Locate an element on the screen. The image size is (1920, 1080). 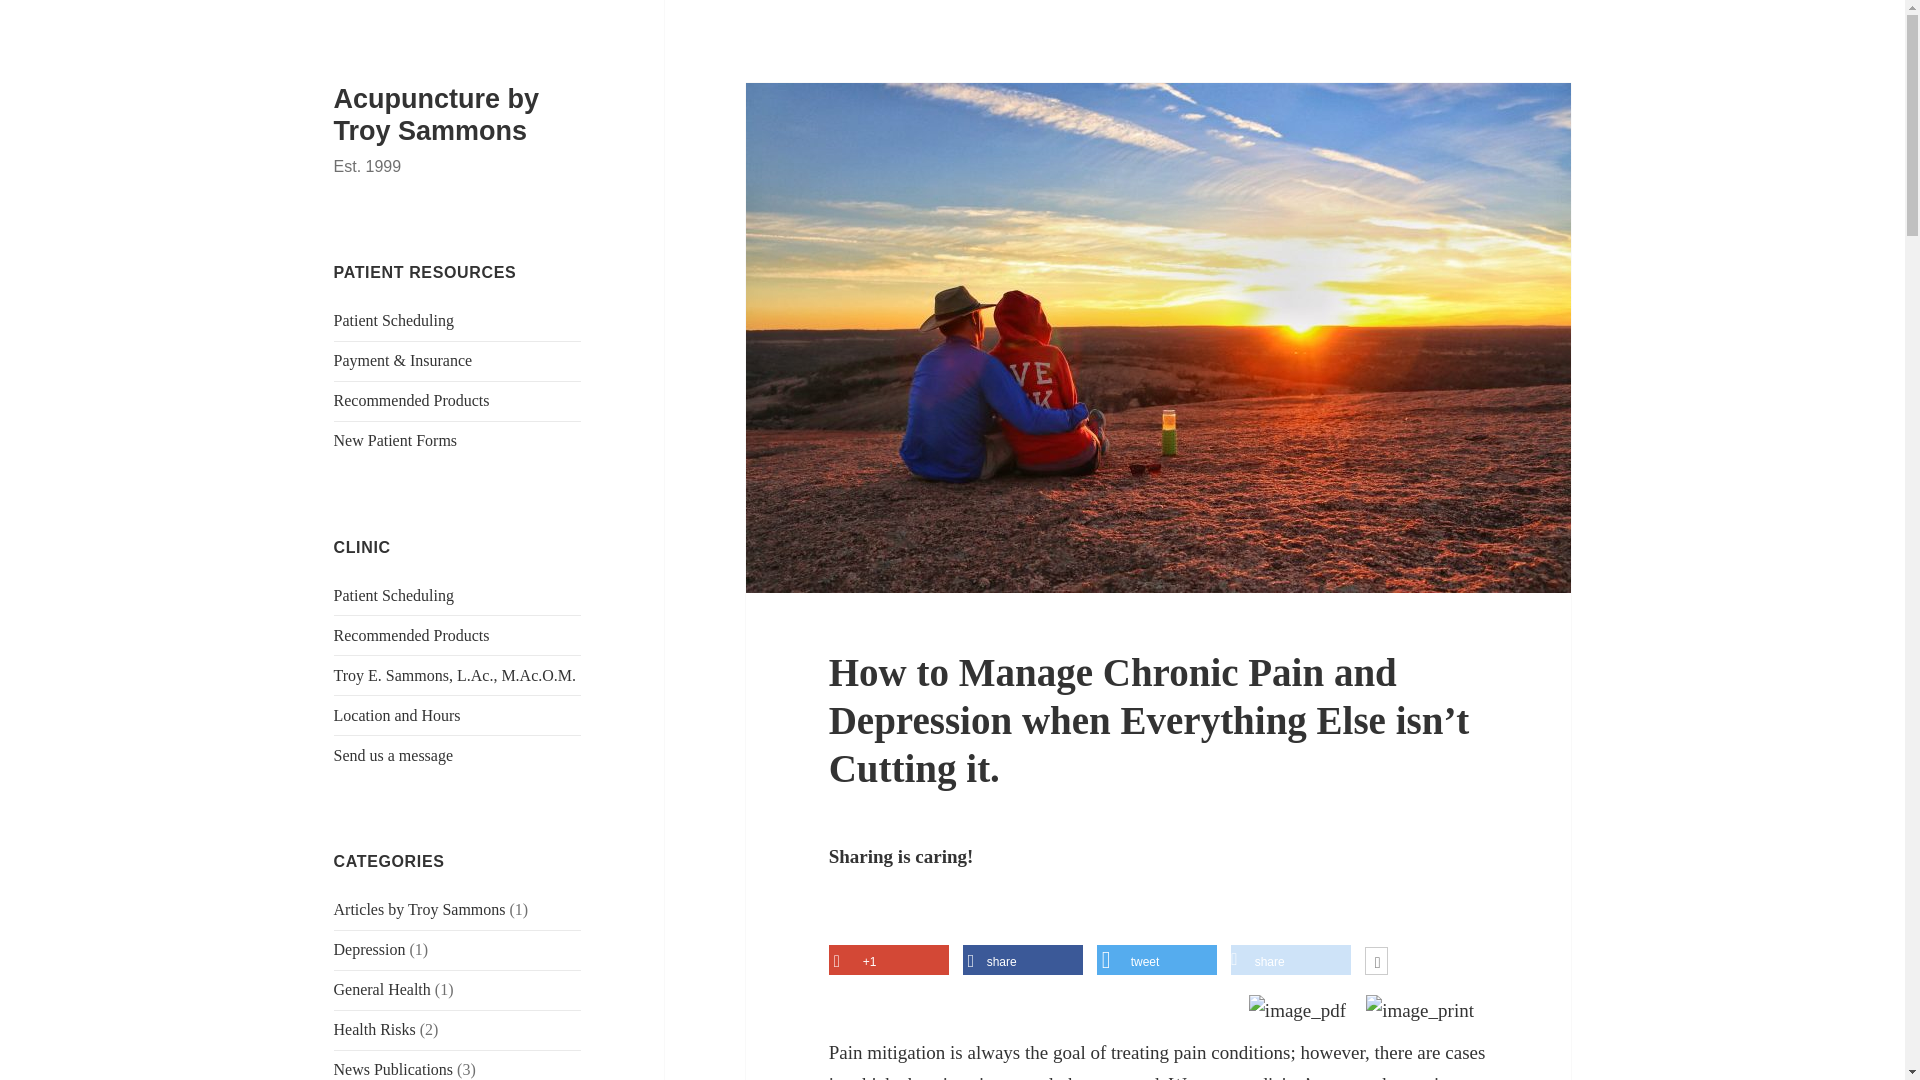
Troy E. Sammons, L.Ac., M.Ac.O.M. is located at coordinates (456, 675).